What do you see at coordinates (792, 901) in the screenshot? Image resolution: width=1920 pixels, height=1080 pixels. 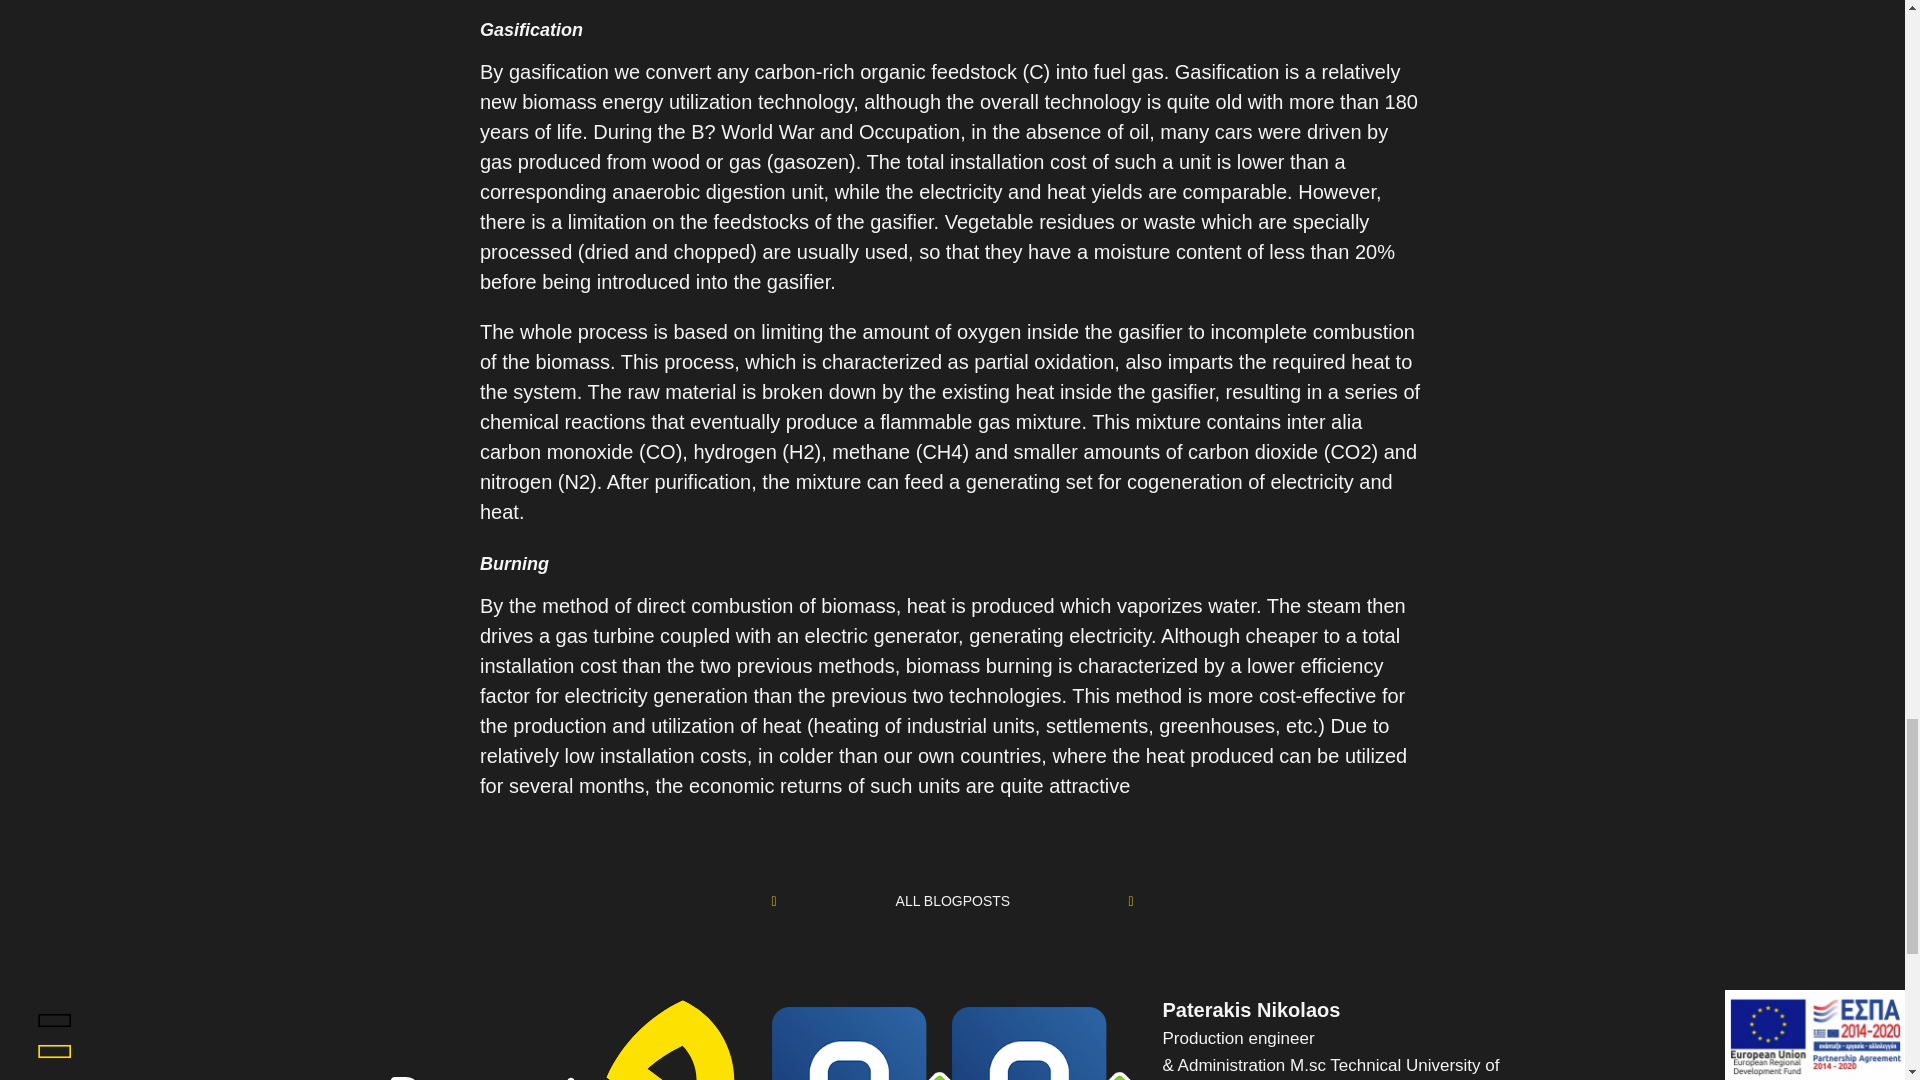 I see `PREV` at bounding box center [792, 901].